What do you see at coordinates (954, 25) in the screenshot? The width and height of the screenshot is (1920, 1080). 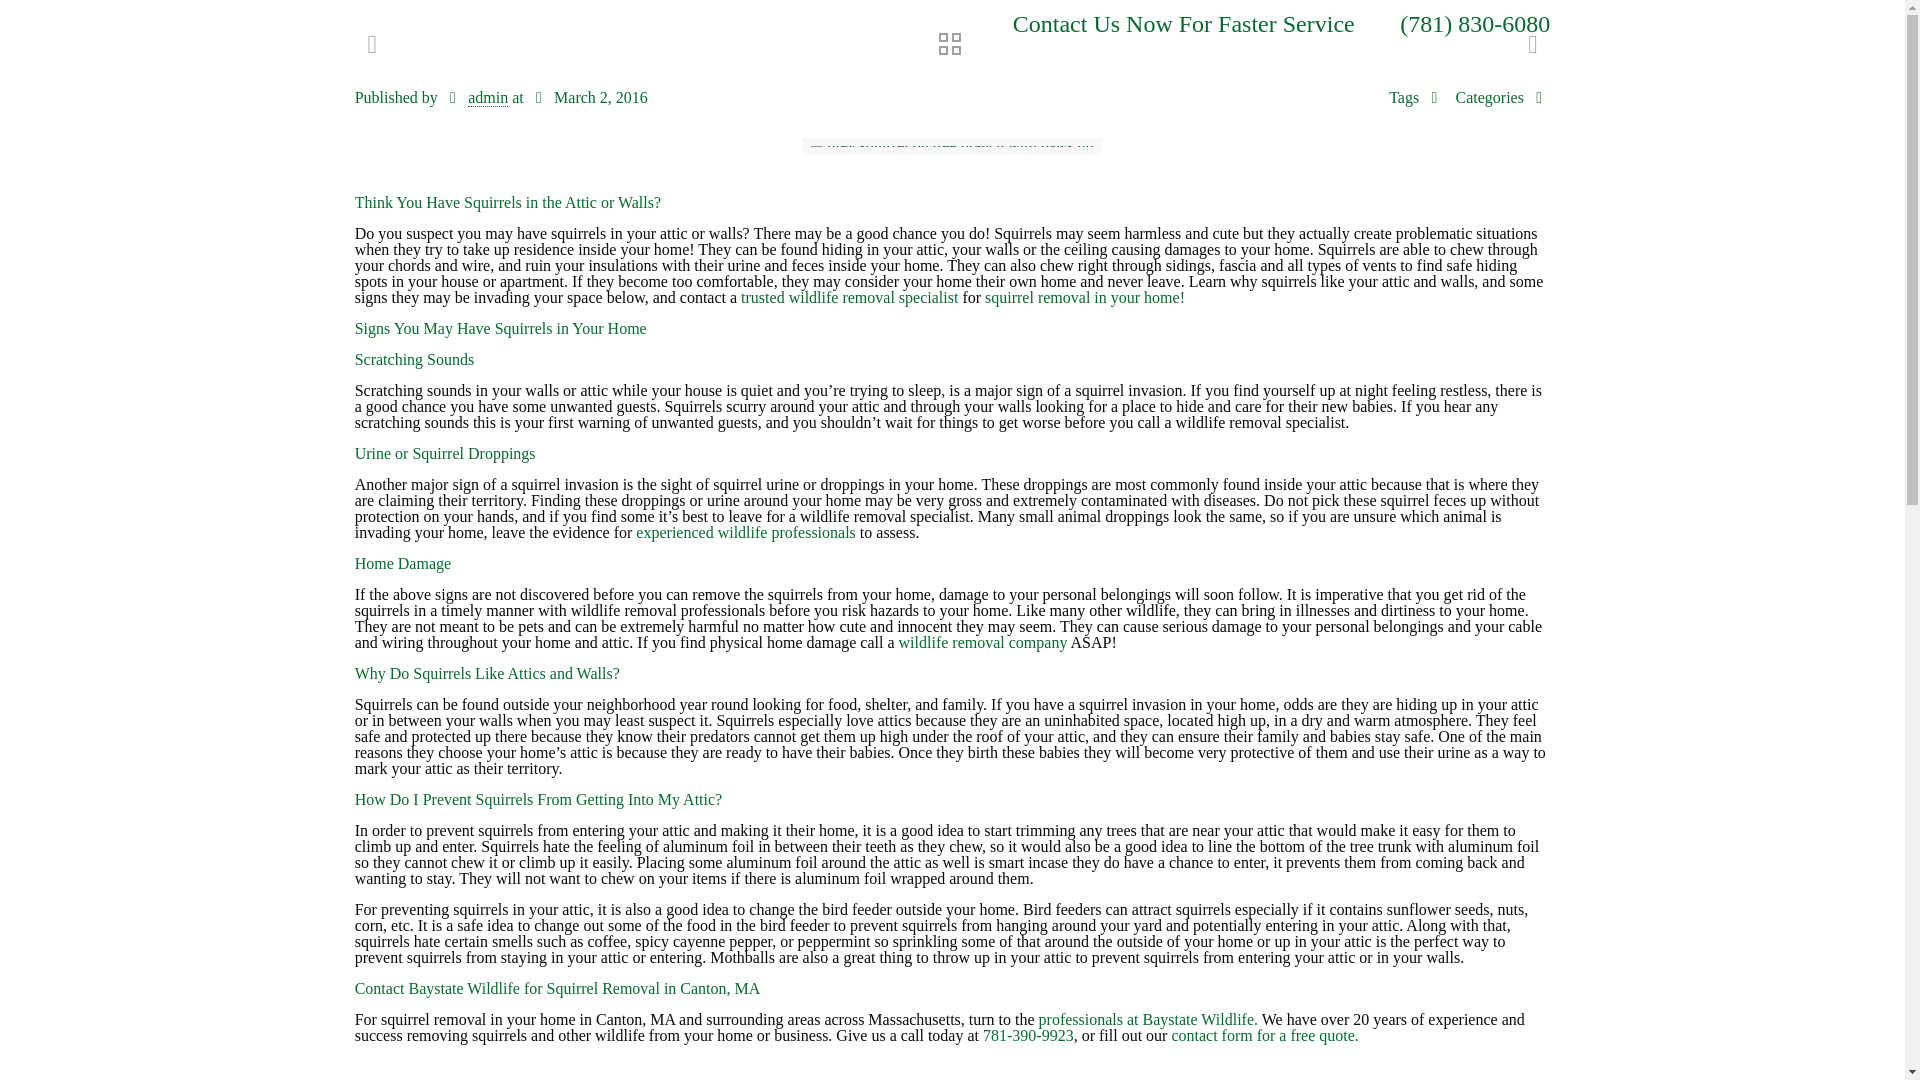 I see `RSS` at bounding box center [954, 25].